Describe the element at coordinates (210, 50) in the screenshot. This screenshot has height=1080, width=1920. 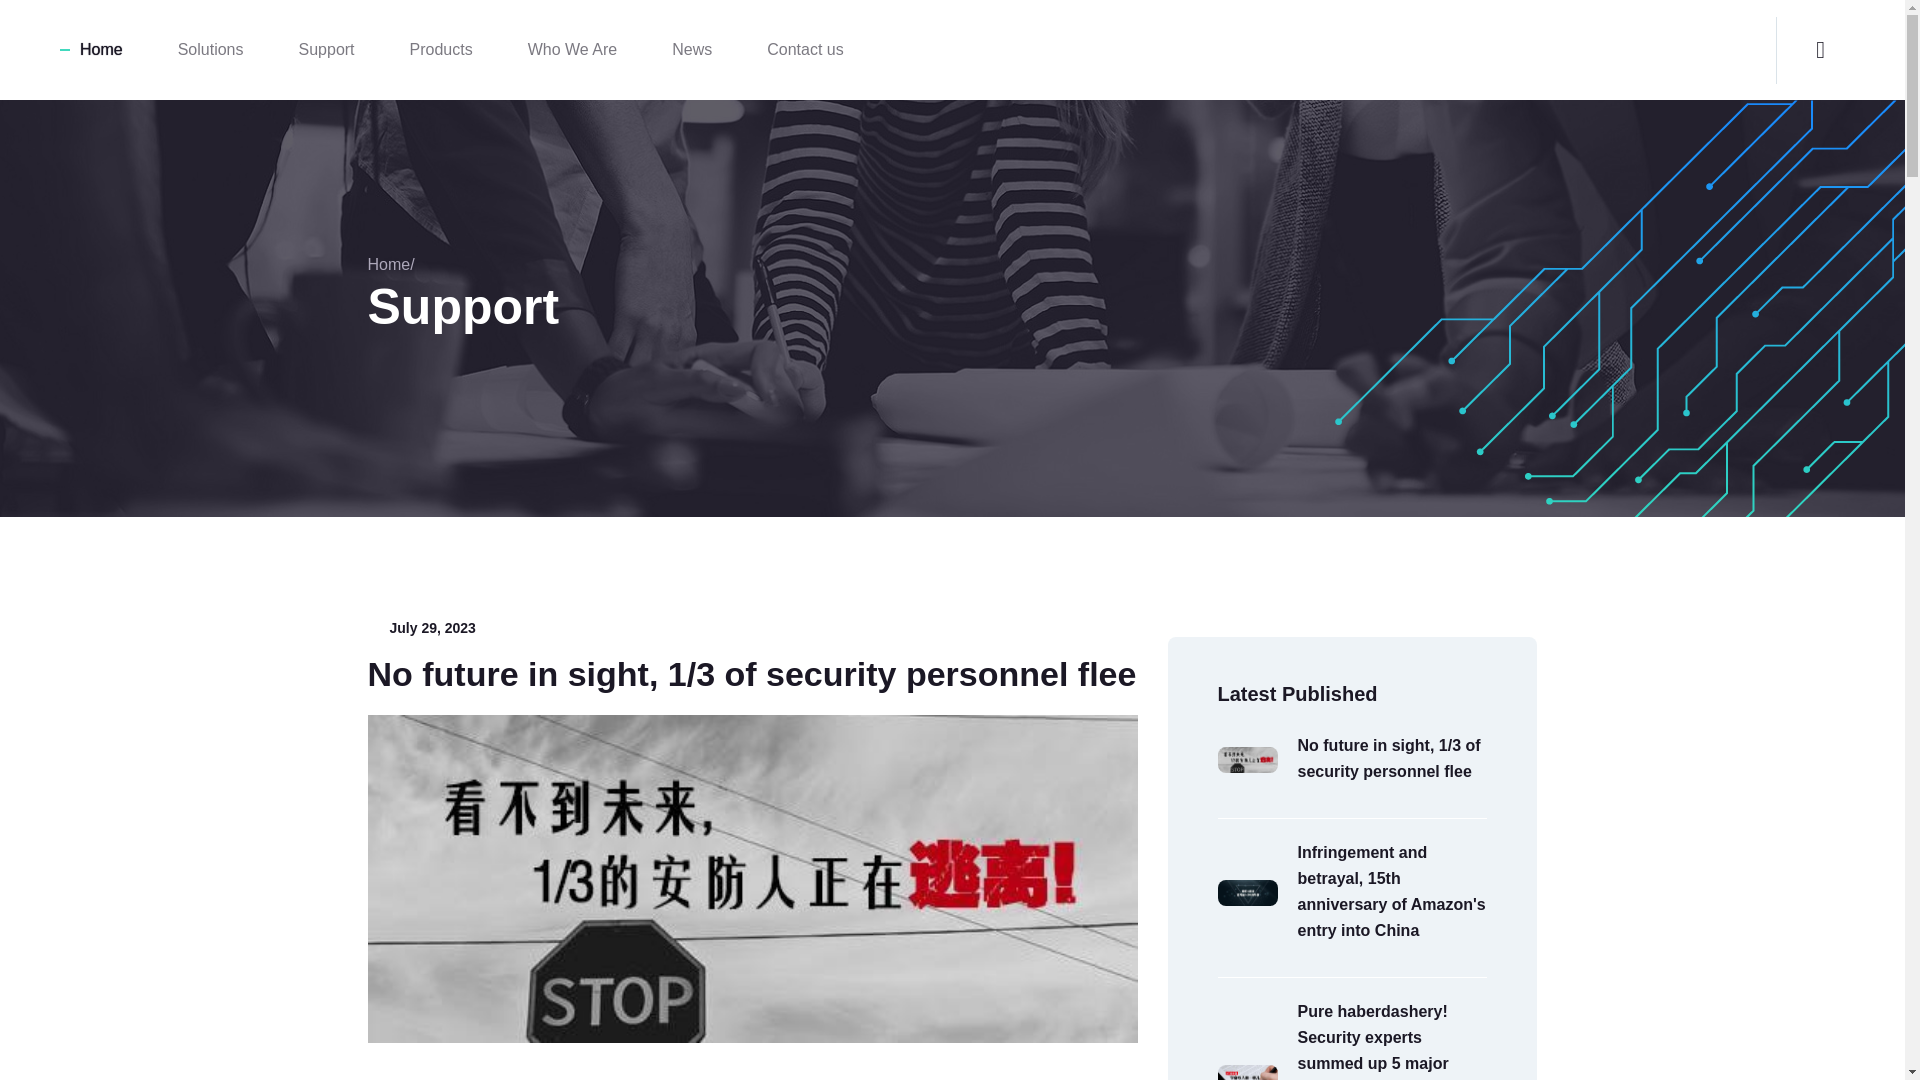
I see `Solutions` at that location.